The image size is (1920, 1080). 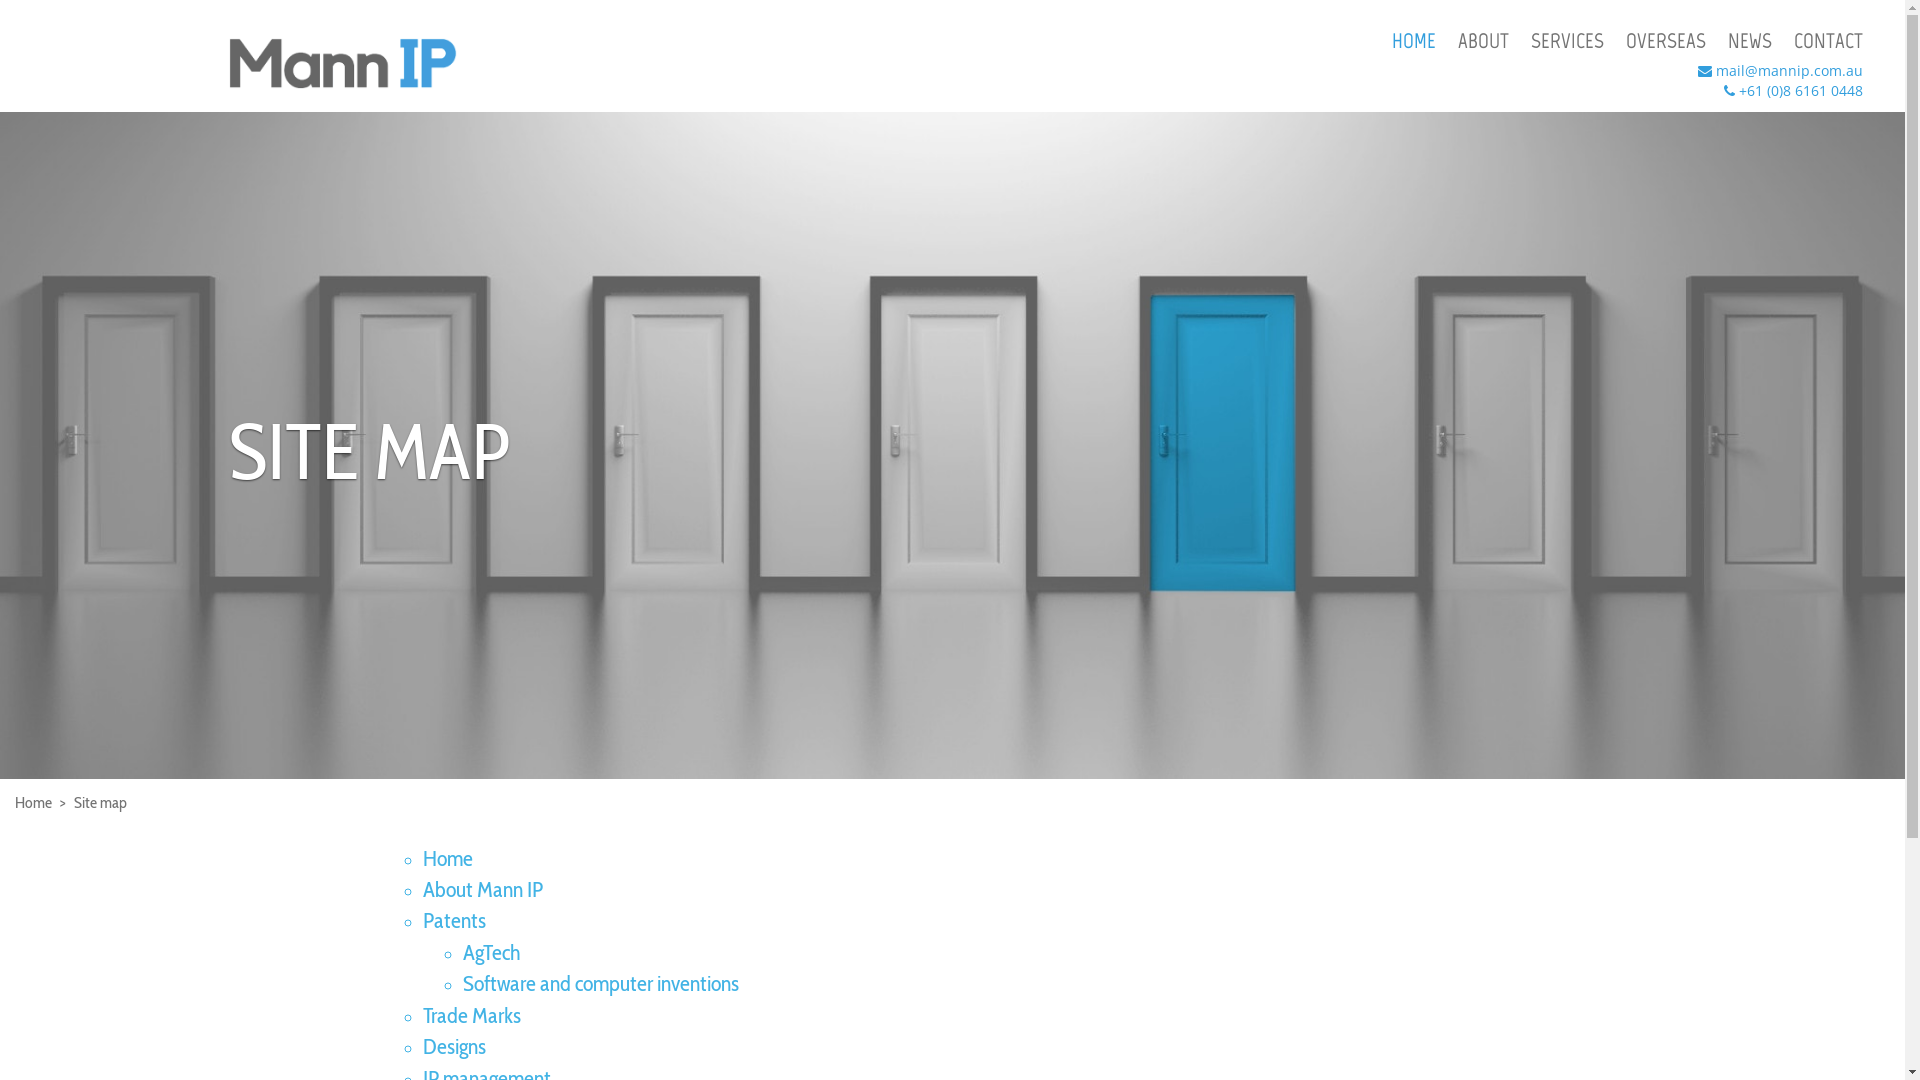 What do you see at coordinates (1750, 41) in the screenshot?
I see `NEWS` at bounding box center [1750, 41].